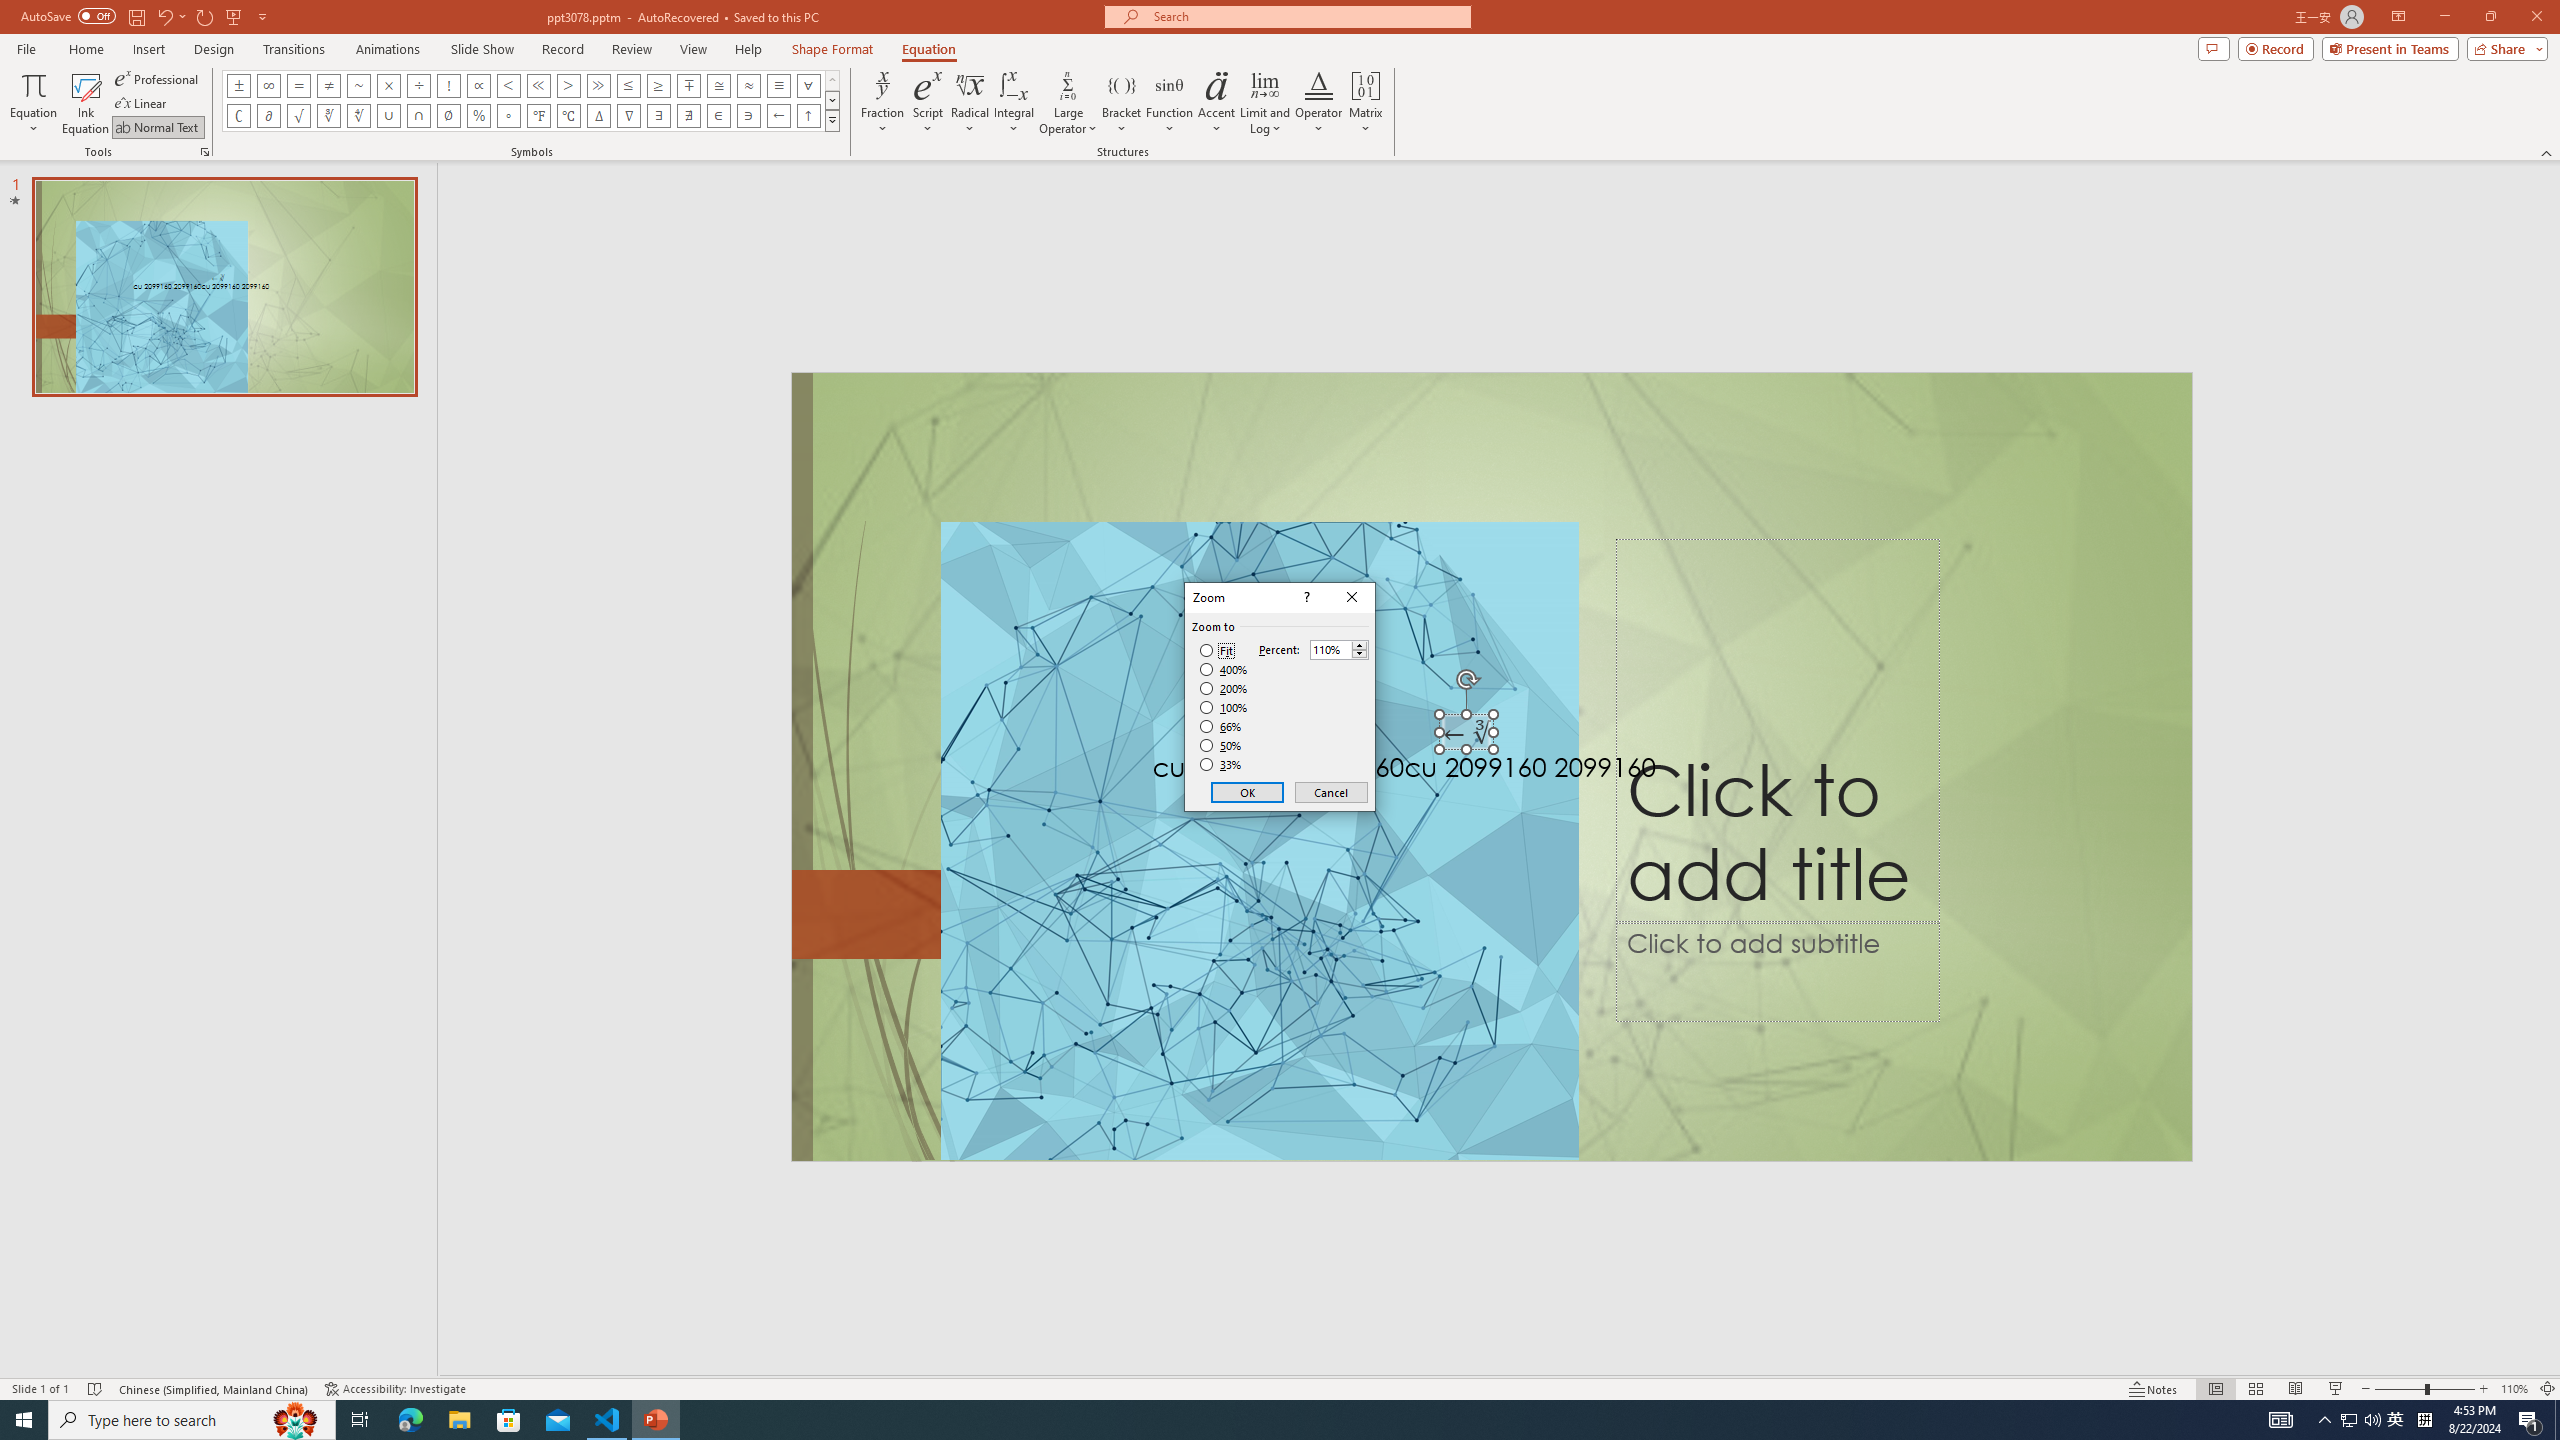  Describe the element at coordinates (388, 116) in the screenshot. I see `Equation Symbol Union` at that location.